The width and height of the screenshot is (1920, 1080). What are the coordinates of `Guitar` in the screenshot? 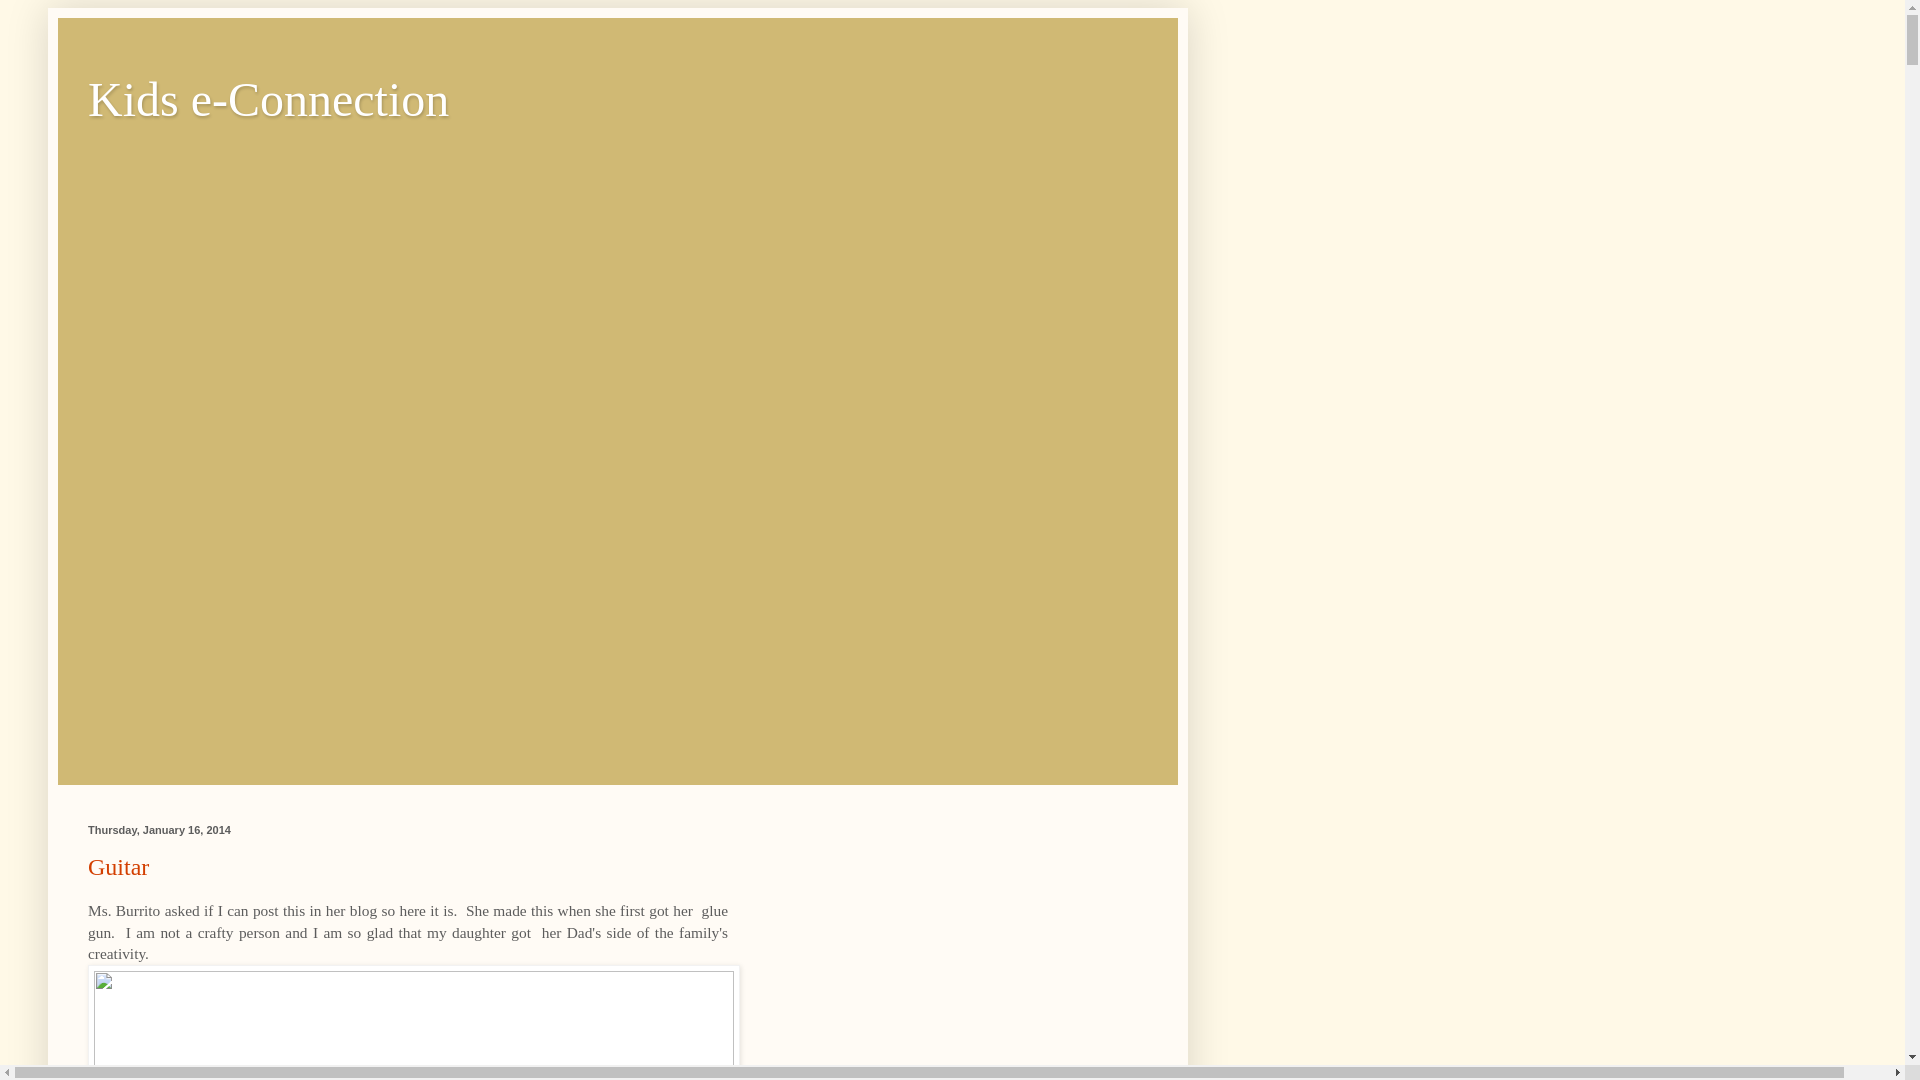 It's located at (118, 867).